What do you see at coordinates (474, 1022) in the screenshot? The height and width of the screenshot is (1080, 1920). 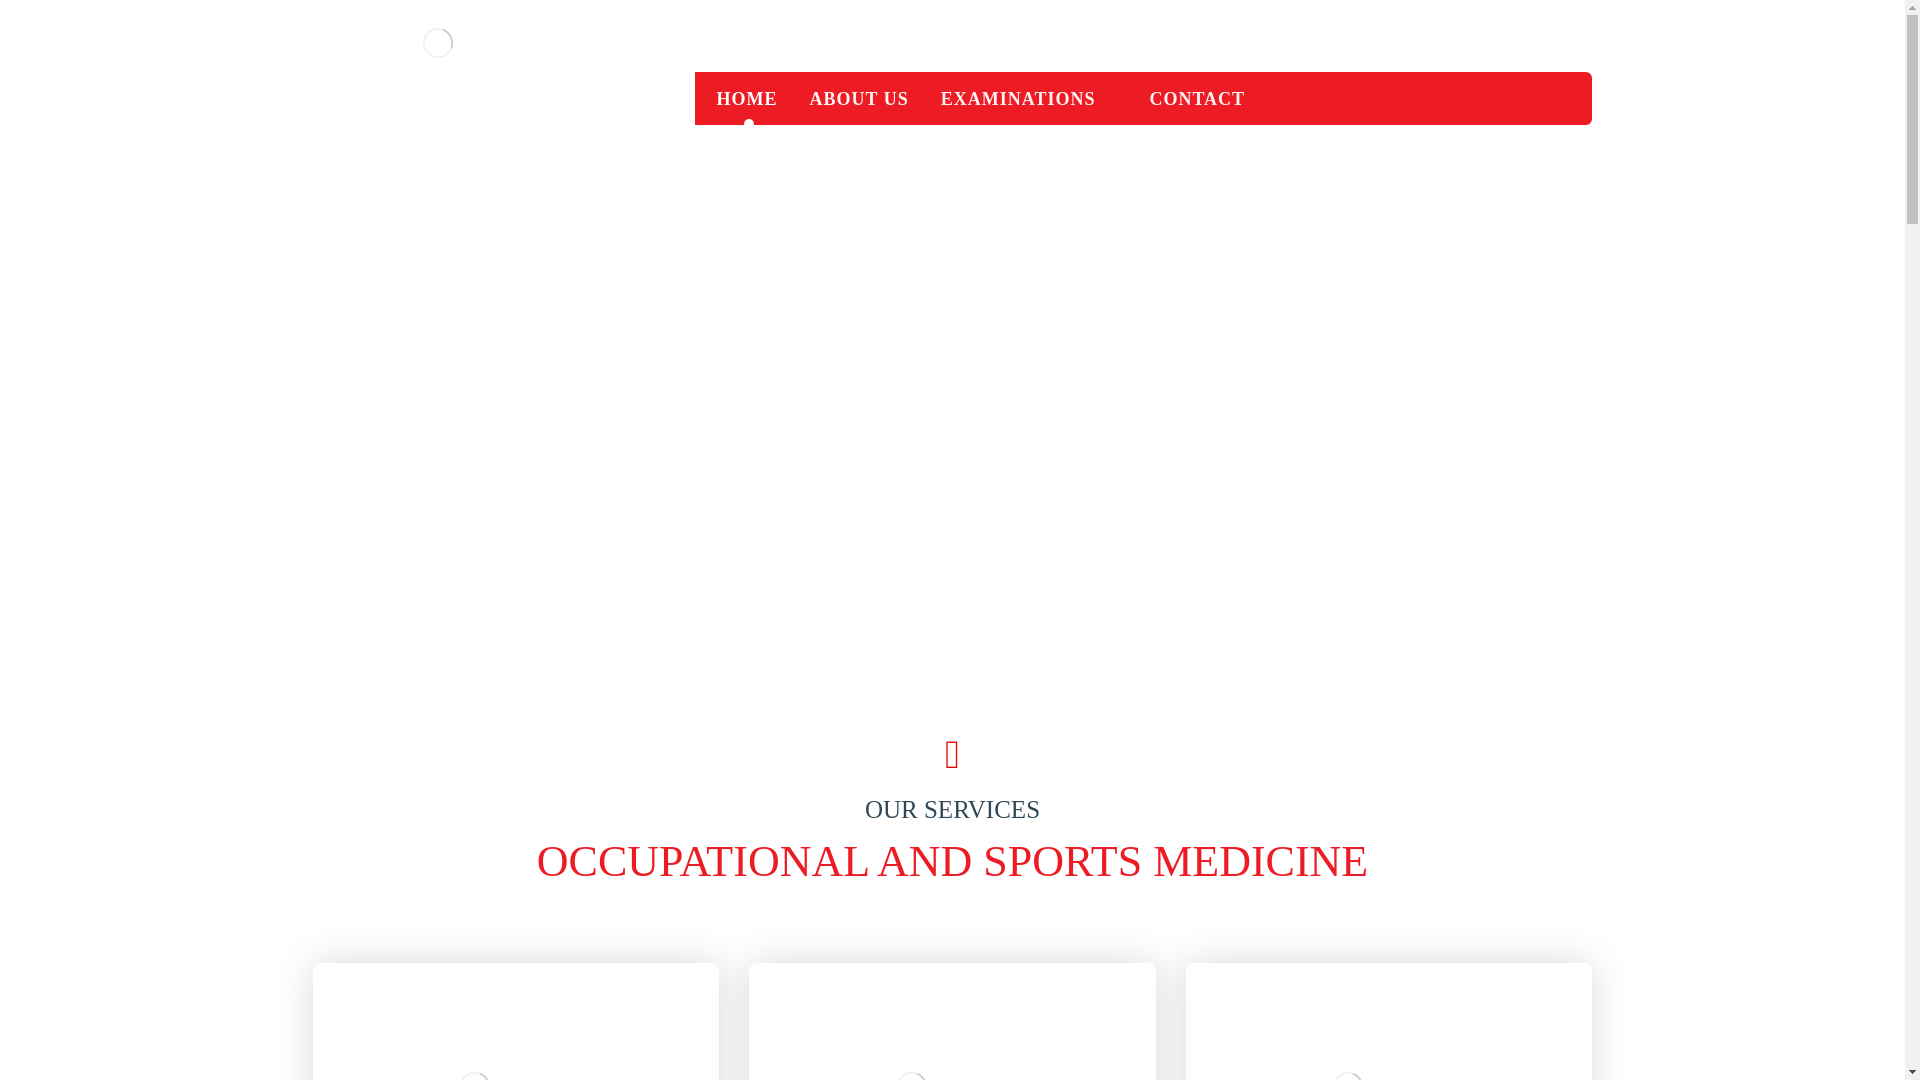 I see `EXAMINATIONS` at bounding box center [474, 1022].